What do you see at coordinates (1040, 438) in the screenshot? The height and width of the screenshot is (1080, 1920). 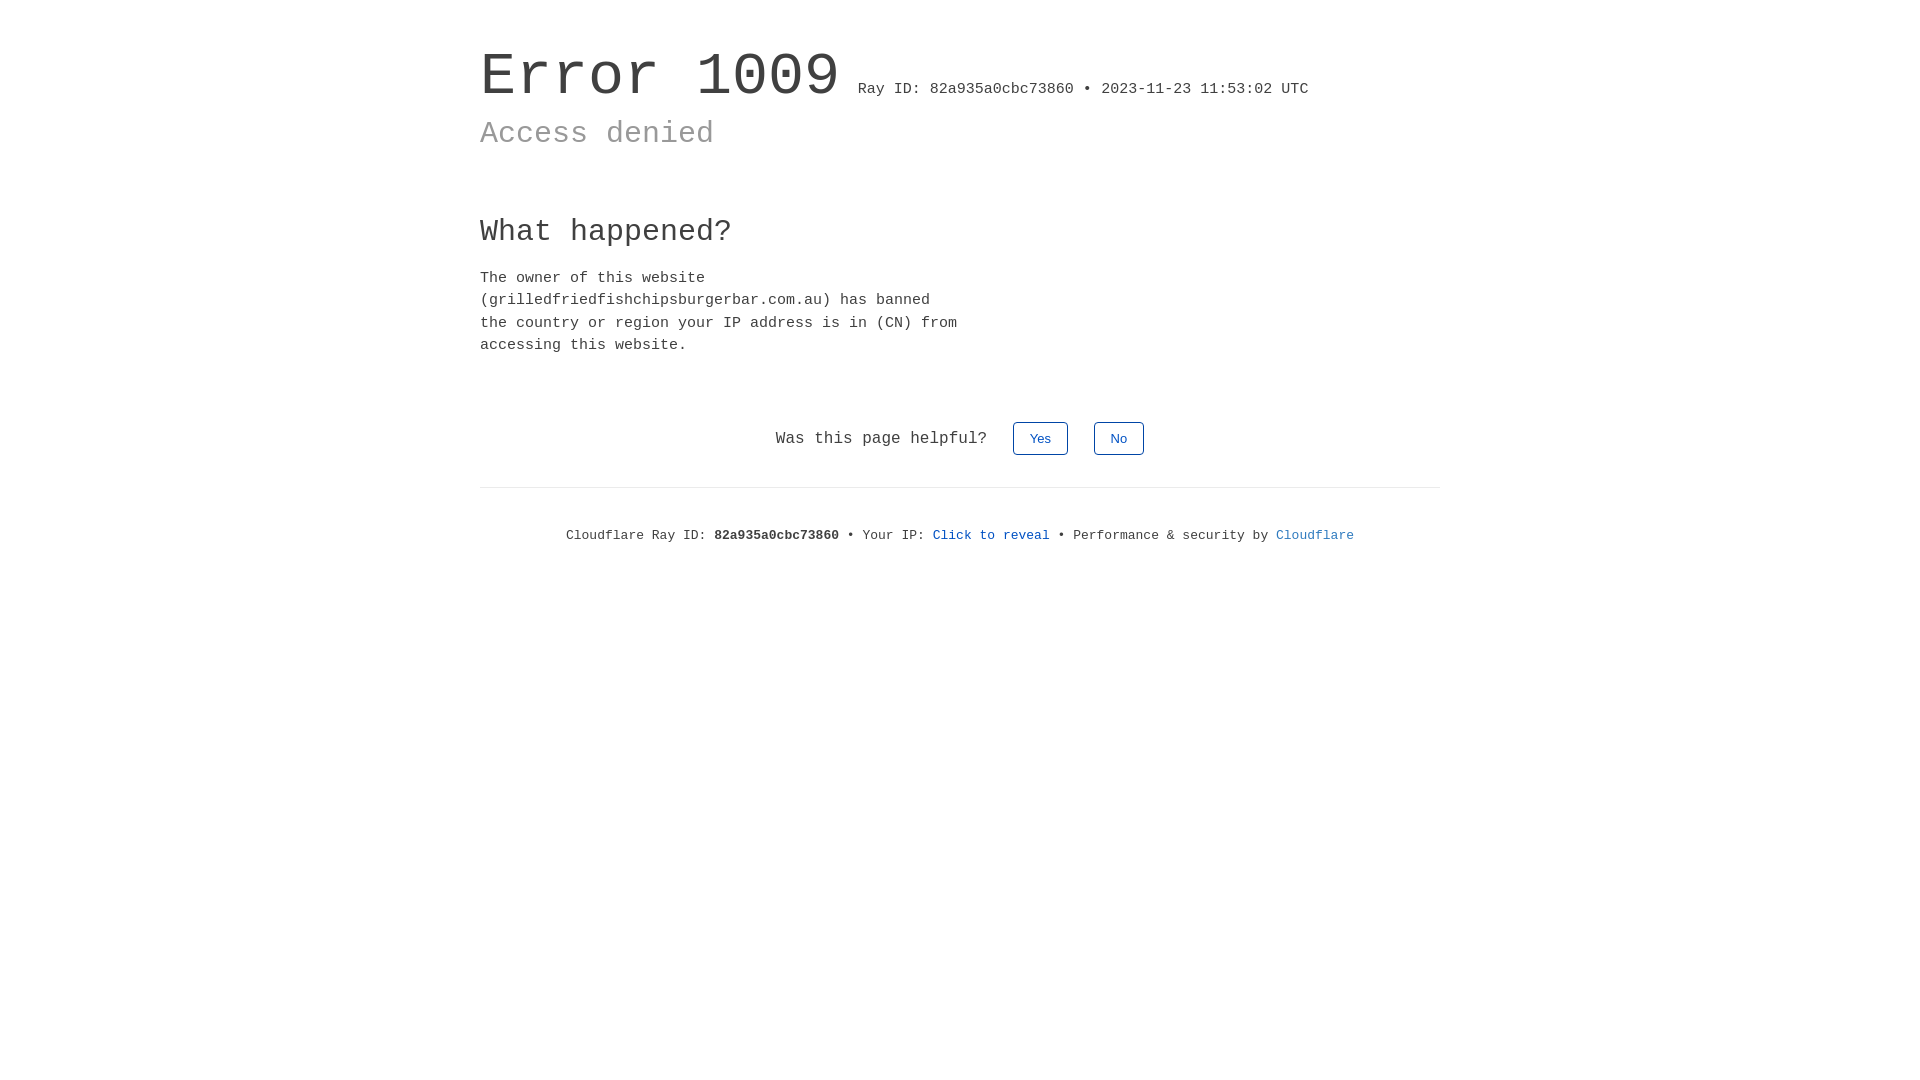 I see `Yes` at bounding box center [1040, 438].